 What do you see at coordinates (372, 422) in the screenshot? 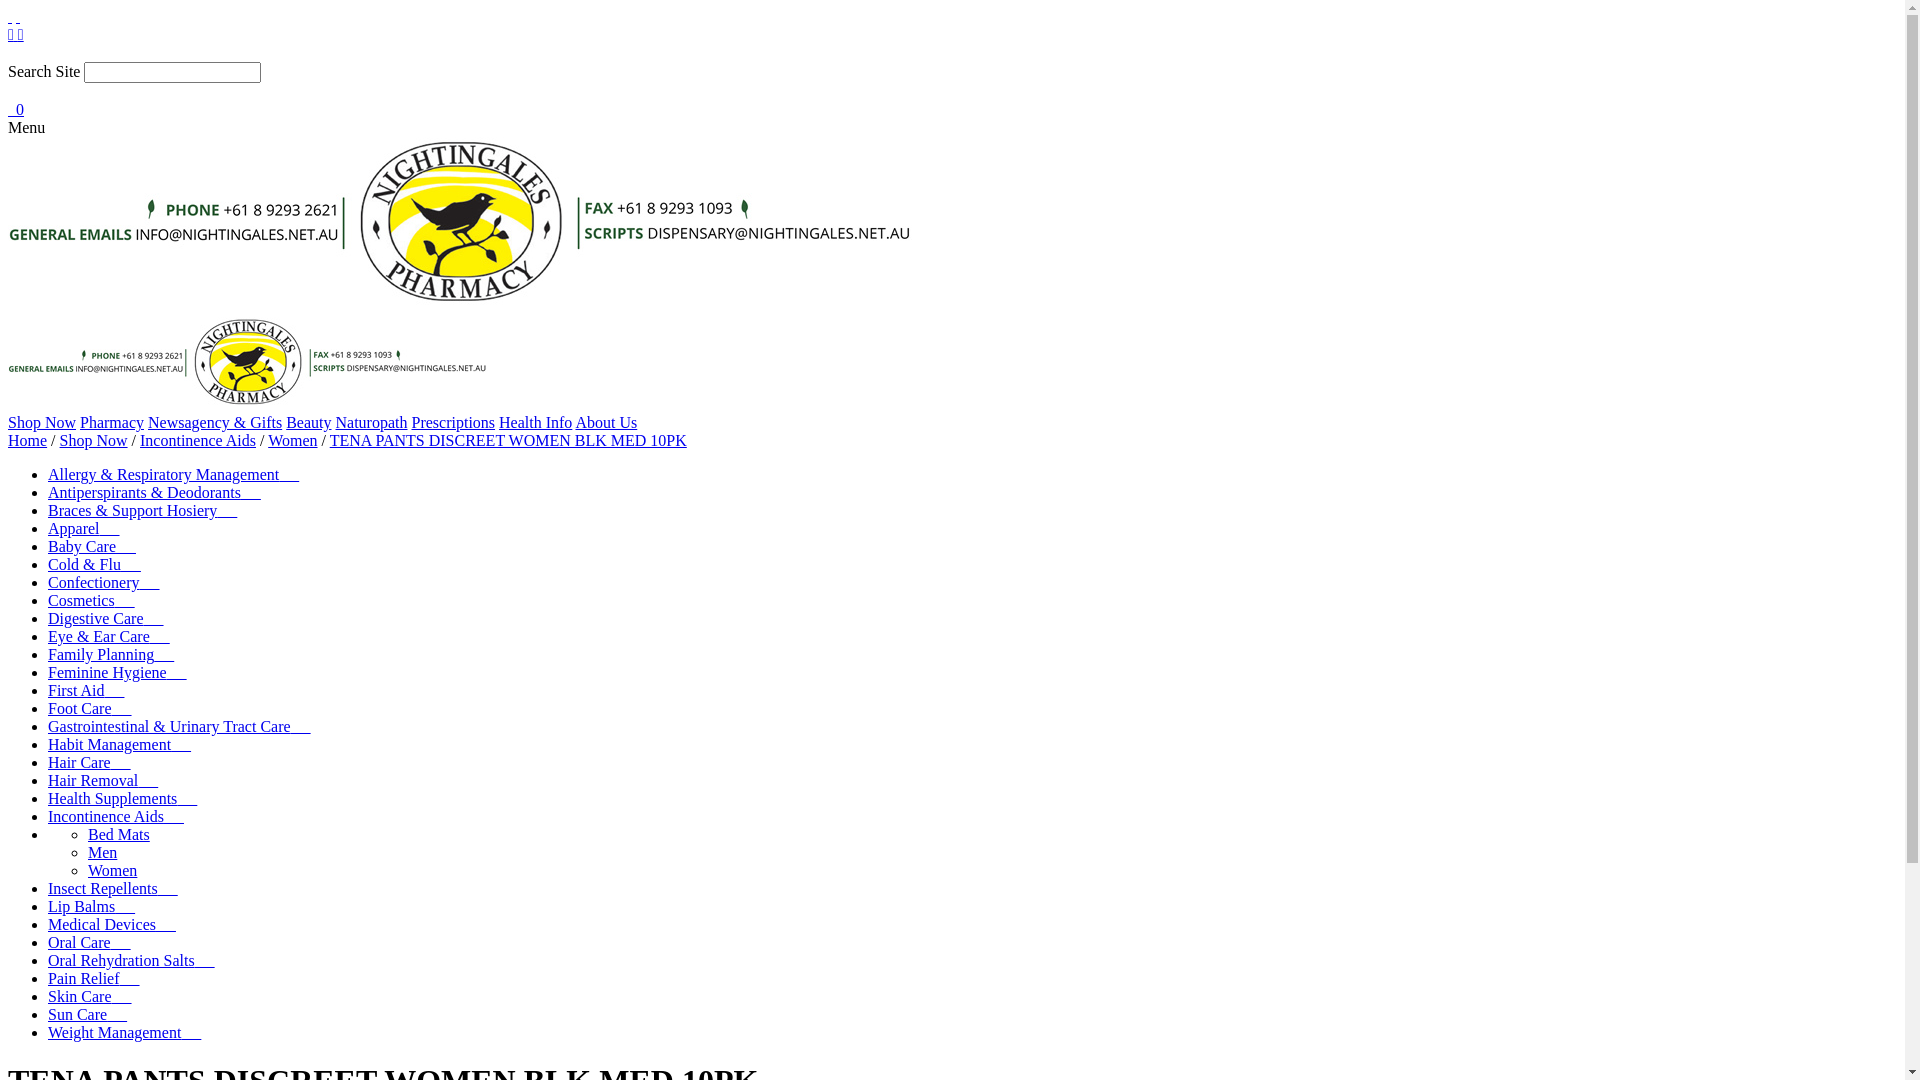
I see `Naturopath` at bounding box center [372, 422].